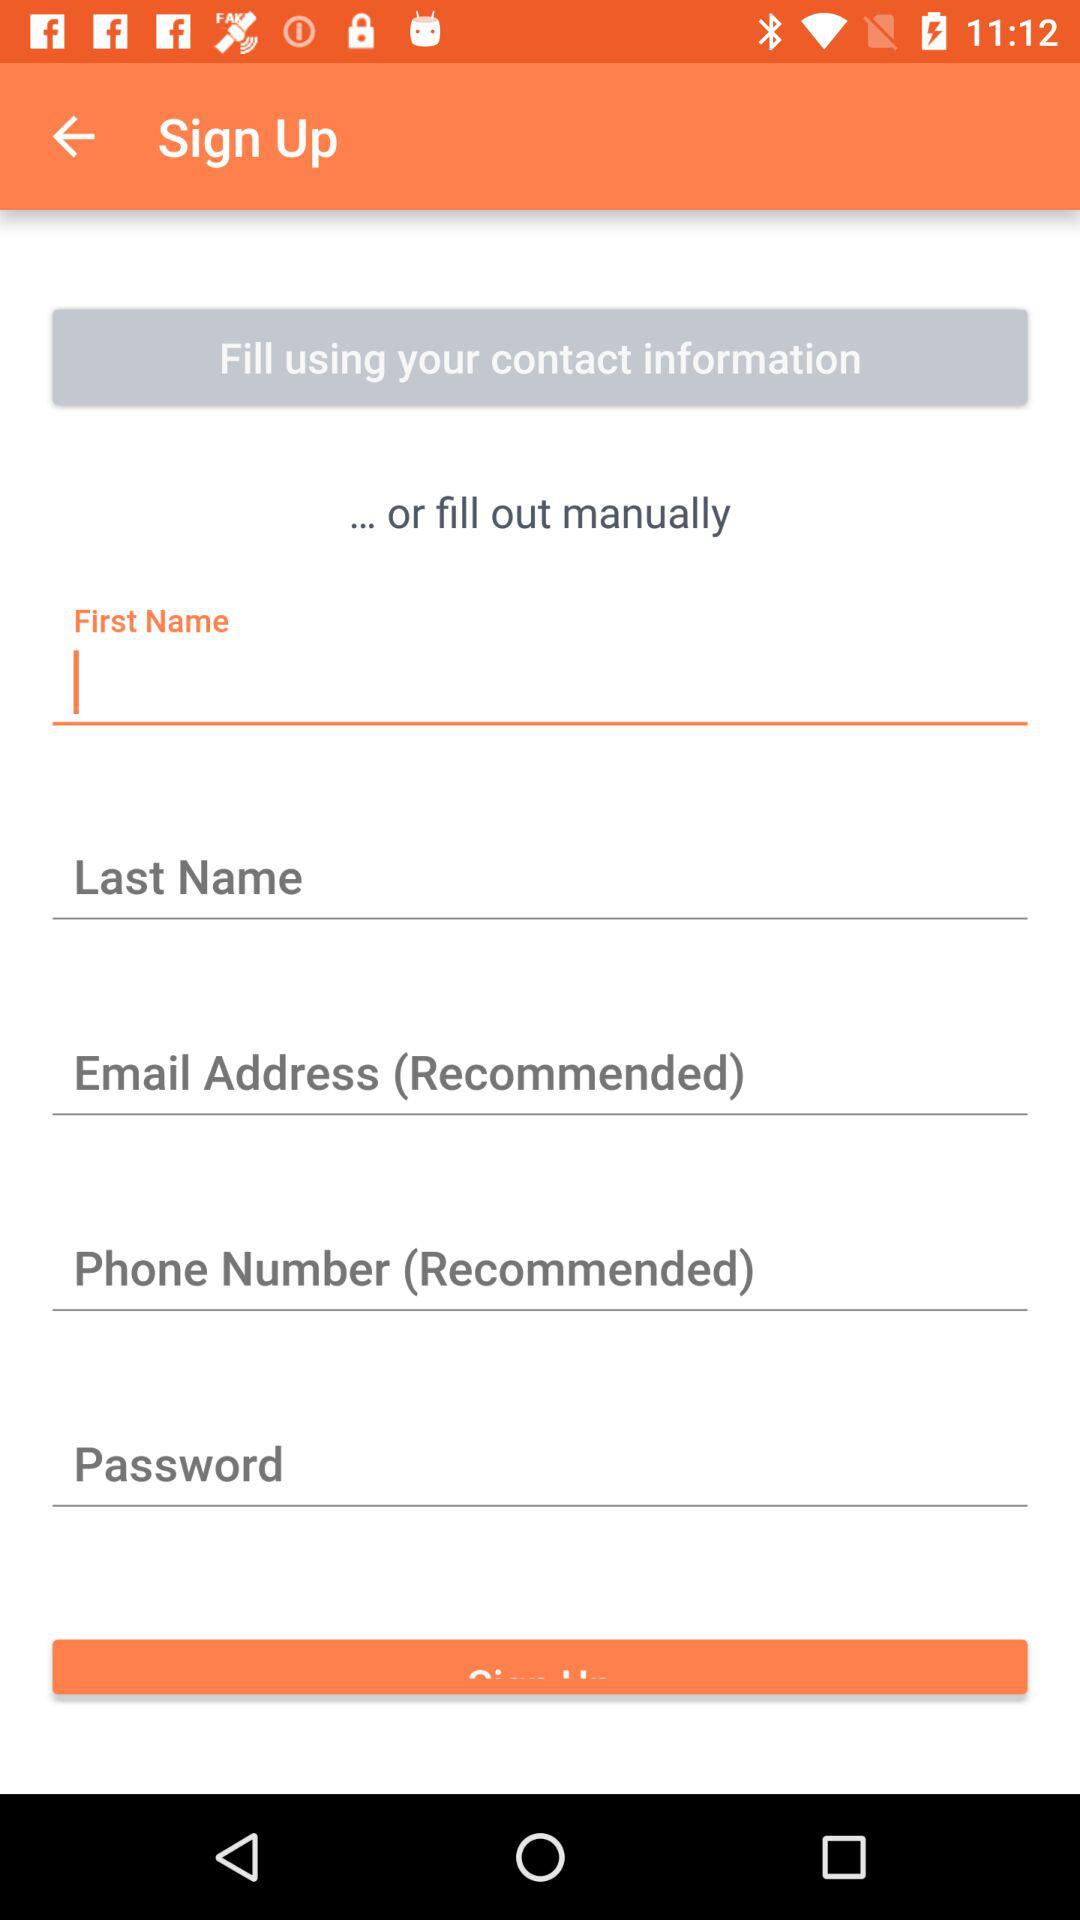  I want to click on launch the item below the or fill out item, so click(540, 683).